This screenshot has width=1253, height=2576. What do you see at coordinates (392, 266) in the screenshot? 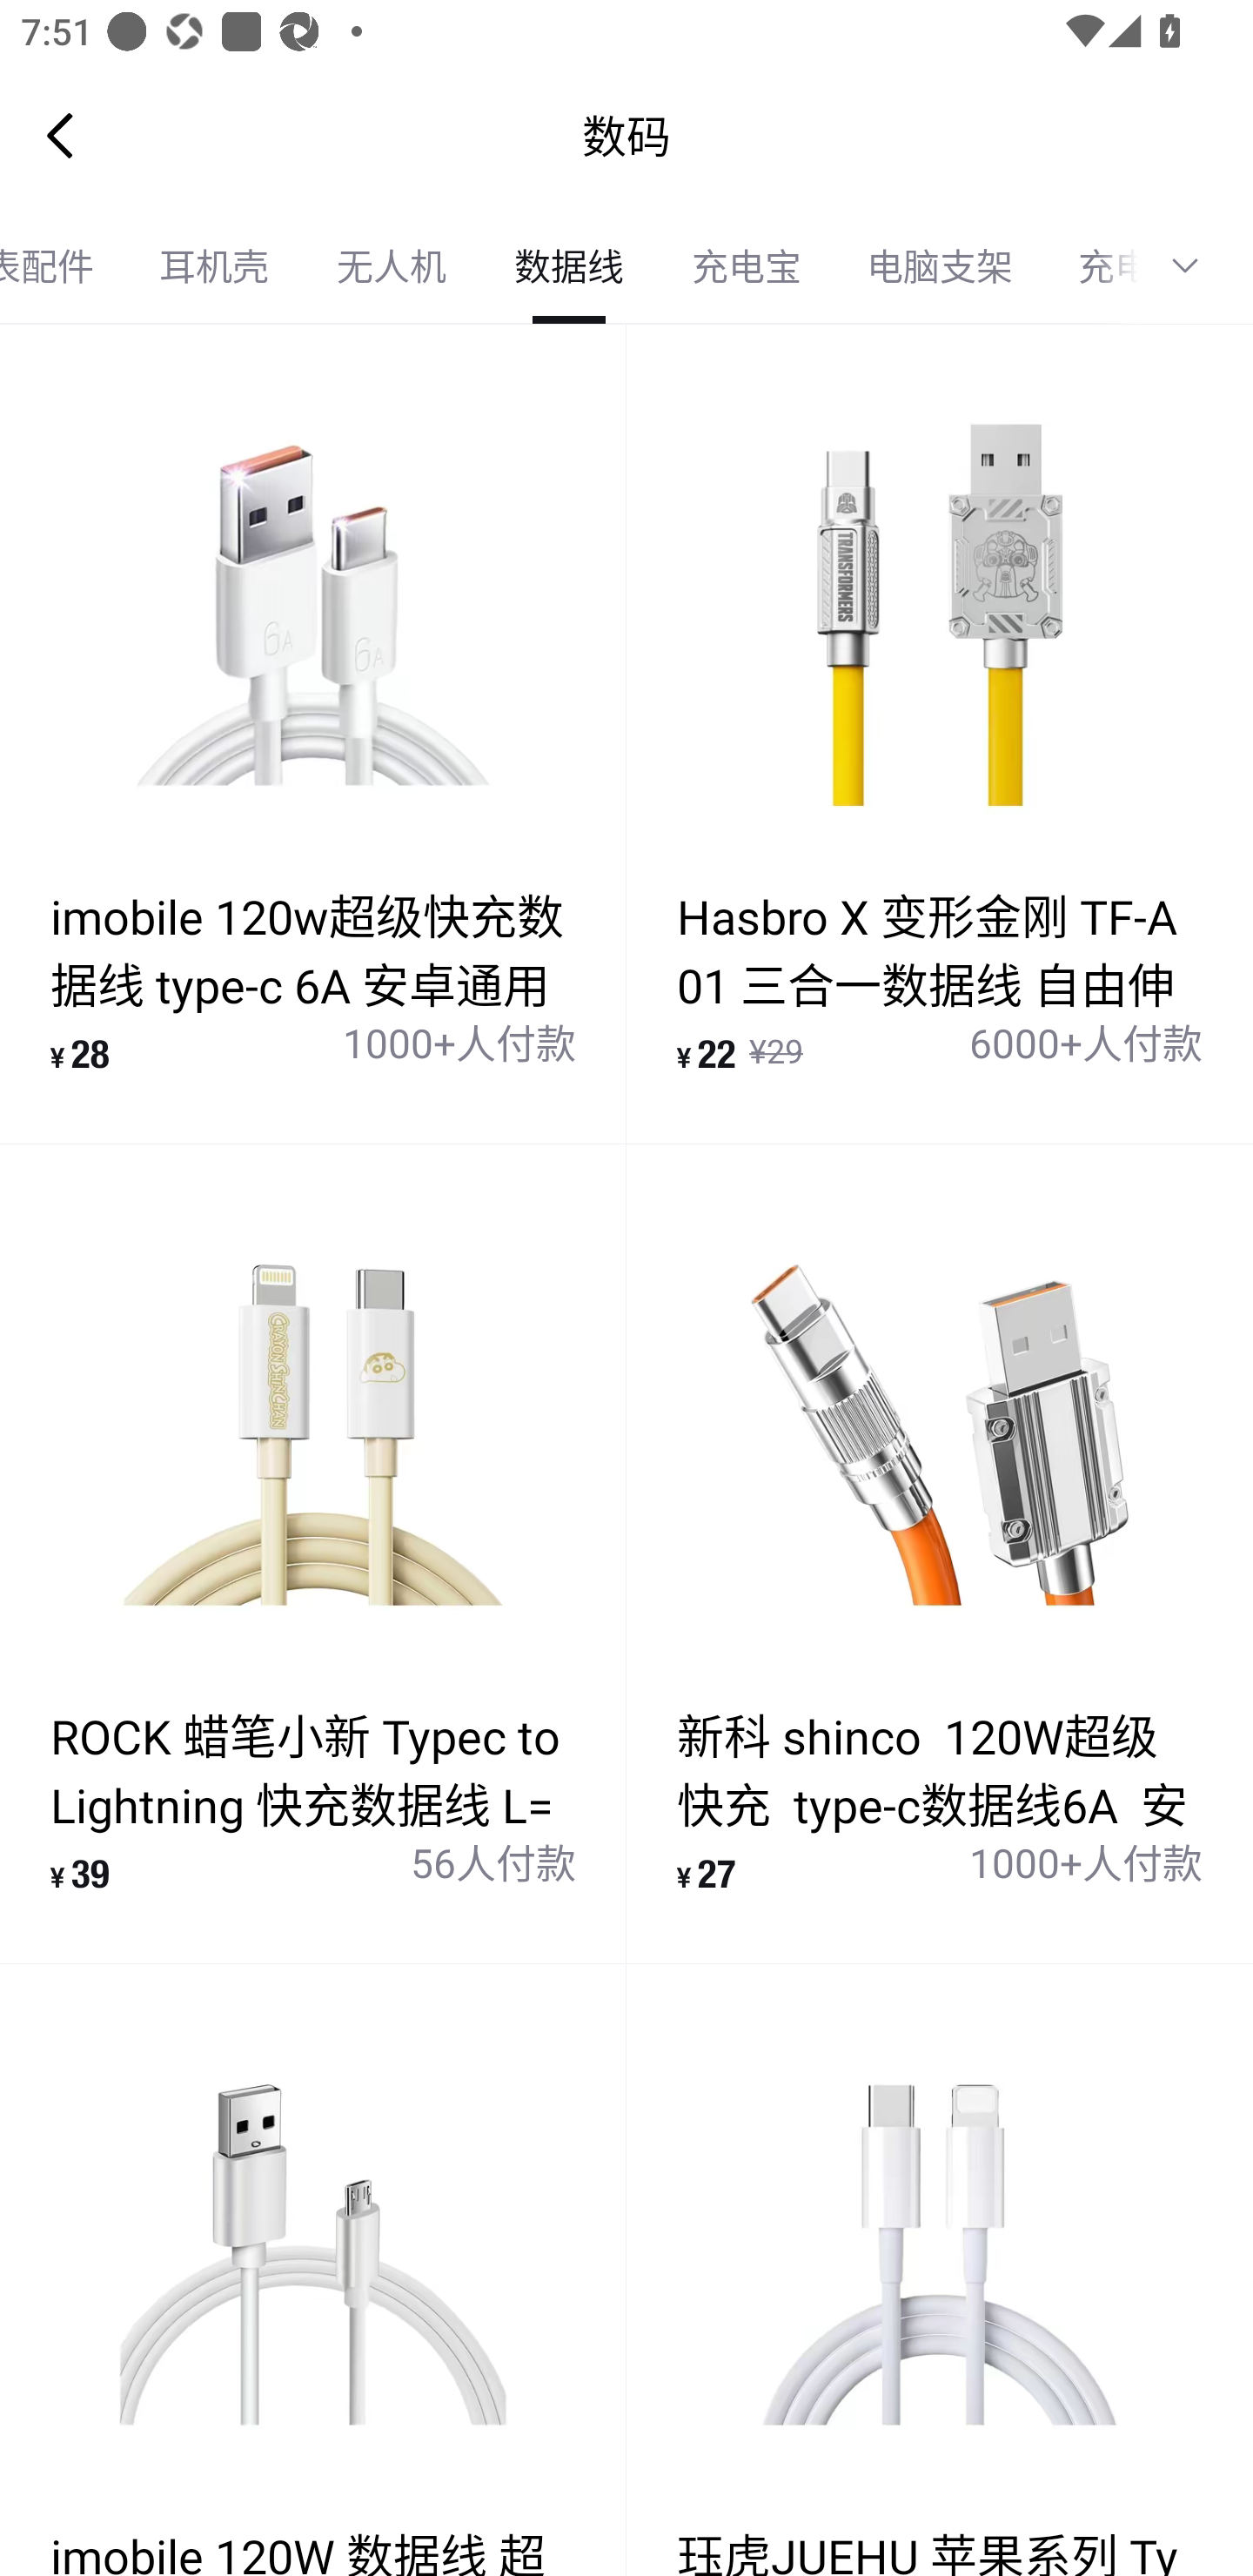
I see `无人机` at bounding box center [392, 266].